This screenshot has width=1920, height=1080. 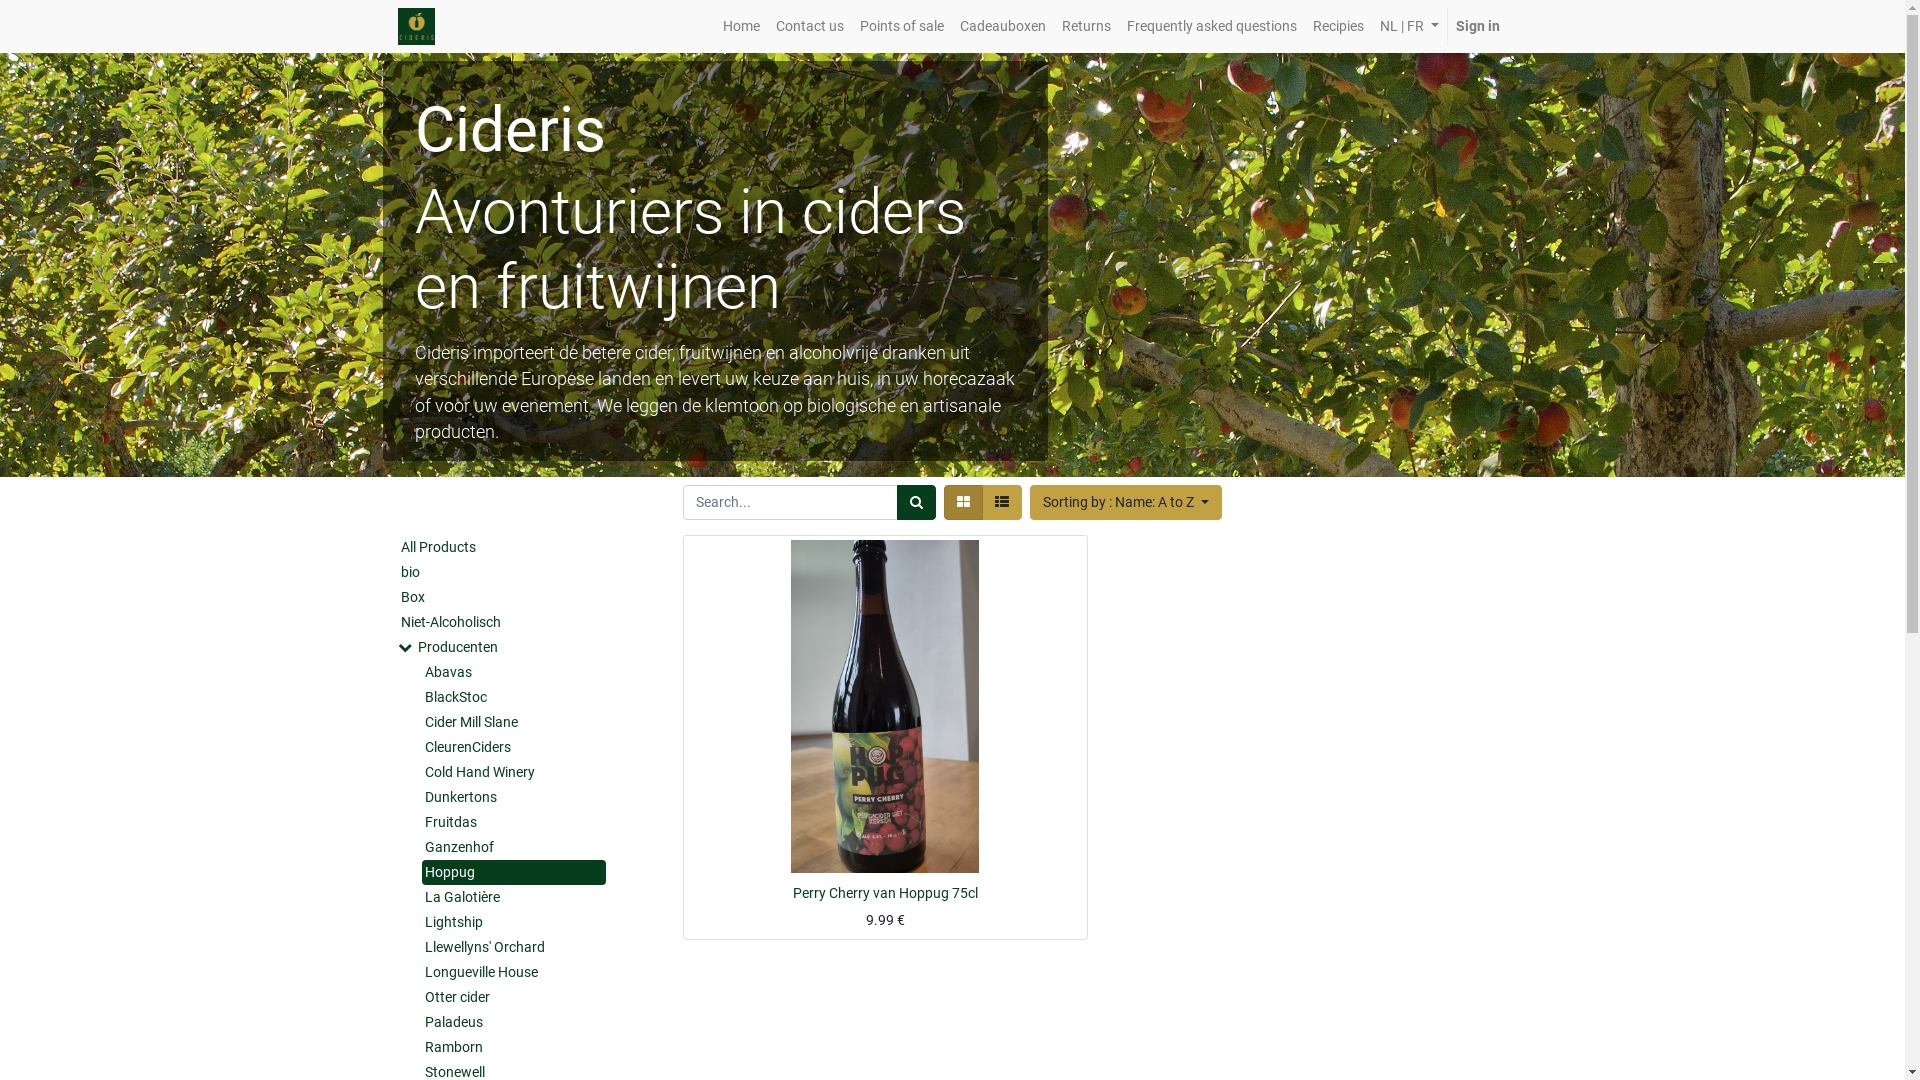 What do you see at coordinates (1410, 26) in the screenshot?
I see `NL | FR` at bounding box center [1410, 26].